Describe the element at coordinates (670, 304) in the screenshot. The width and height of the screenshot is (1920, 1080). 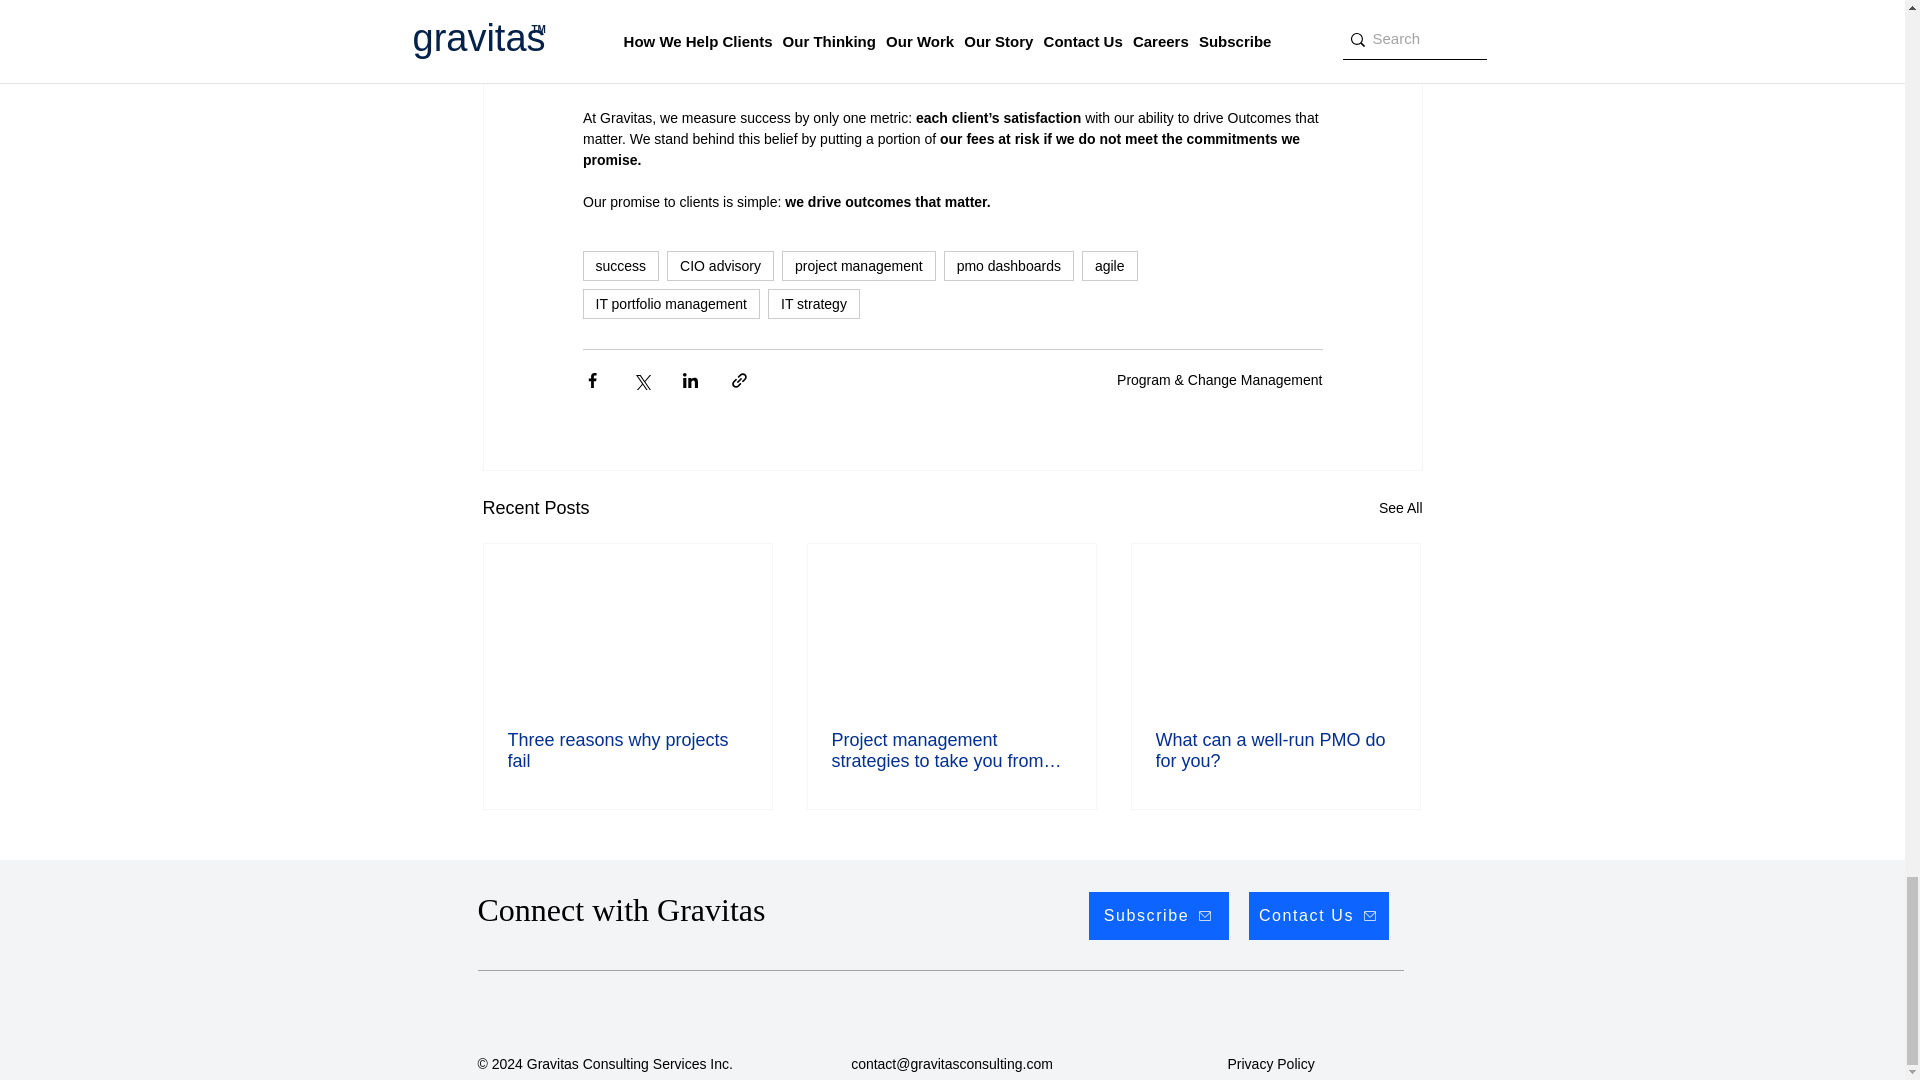
I see `IT portfolio management` at that location.